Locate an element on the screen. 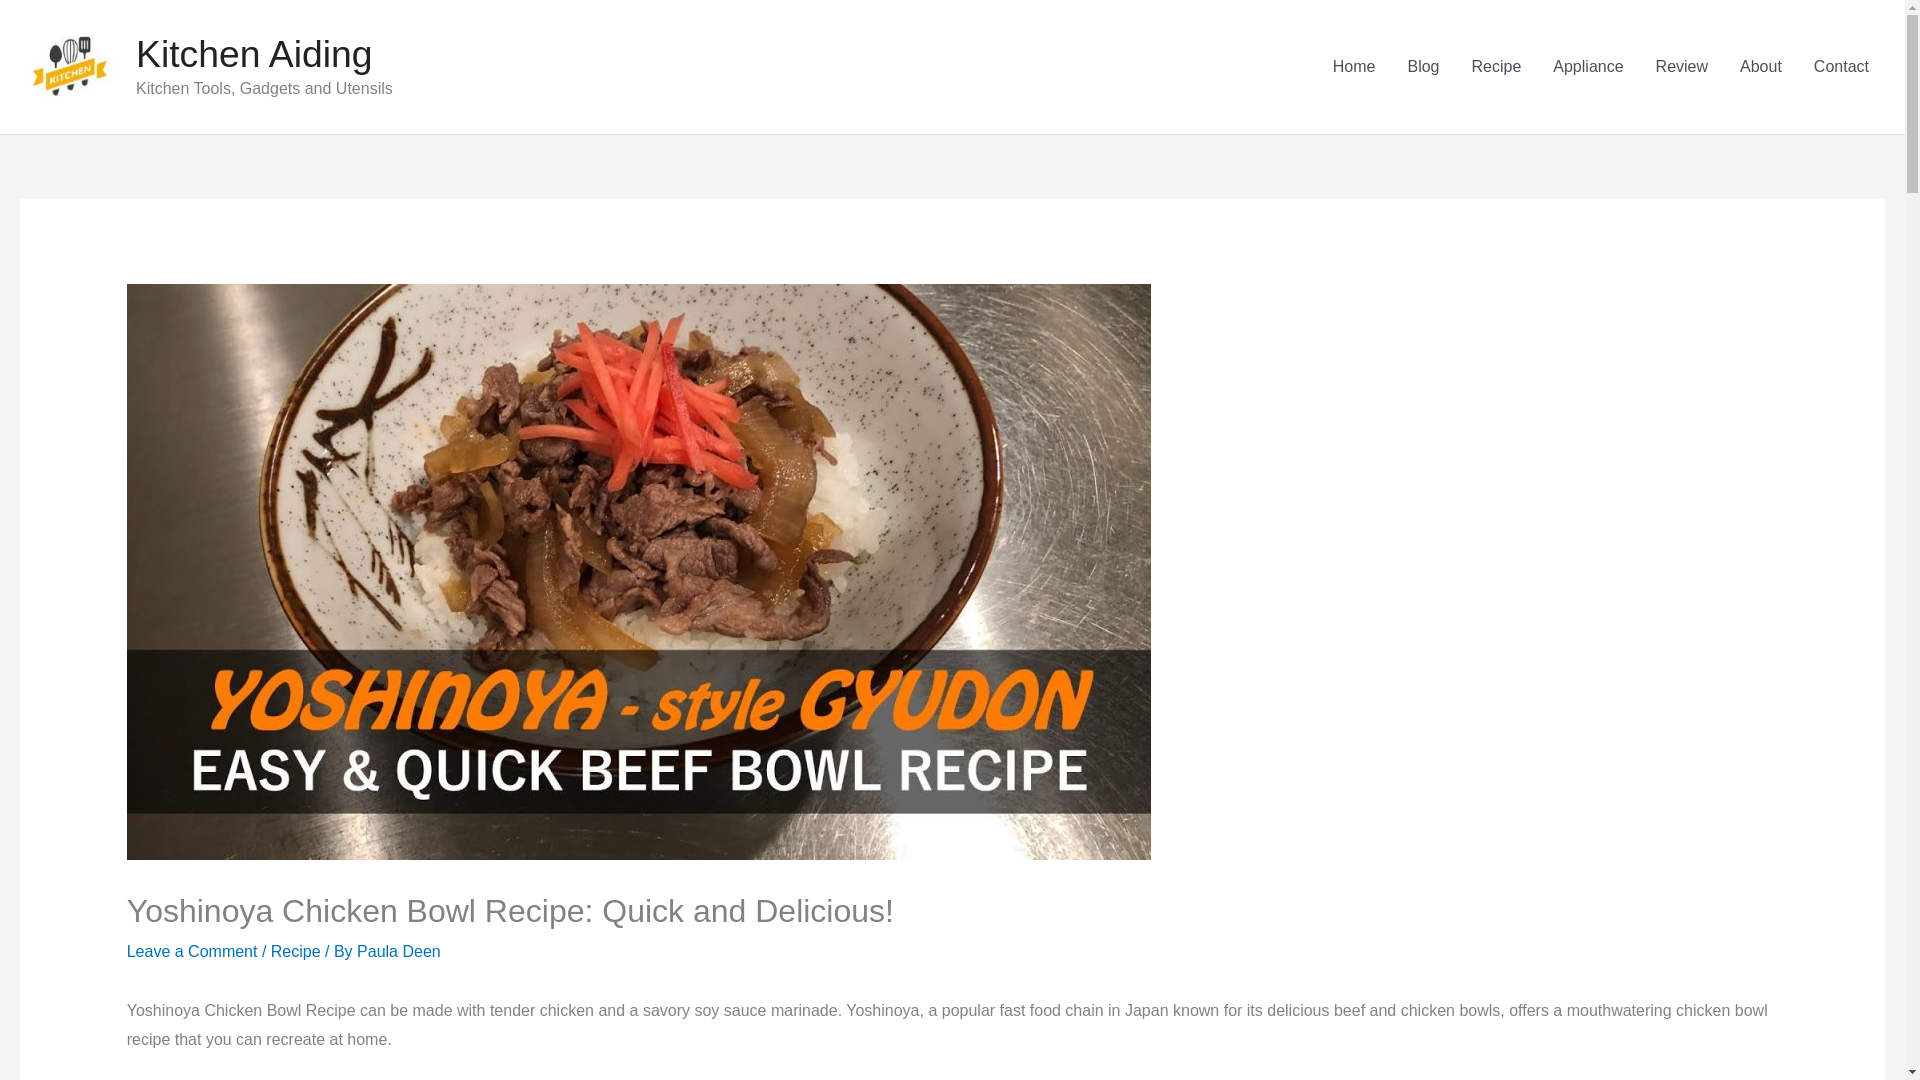  Recipe is located at coordinates (295, 951).